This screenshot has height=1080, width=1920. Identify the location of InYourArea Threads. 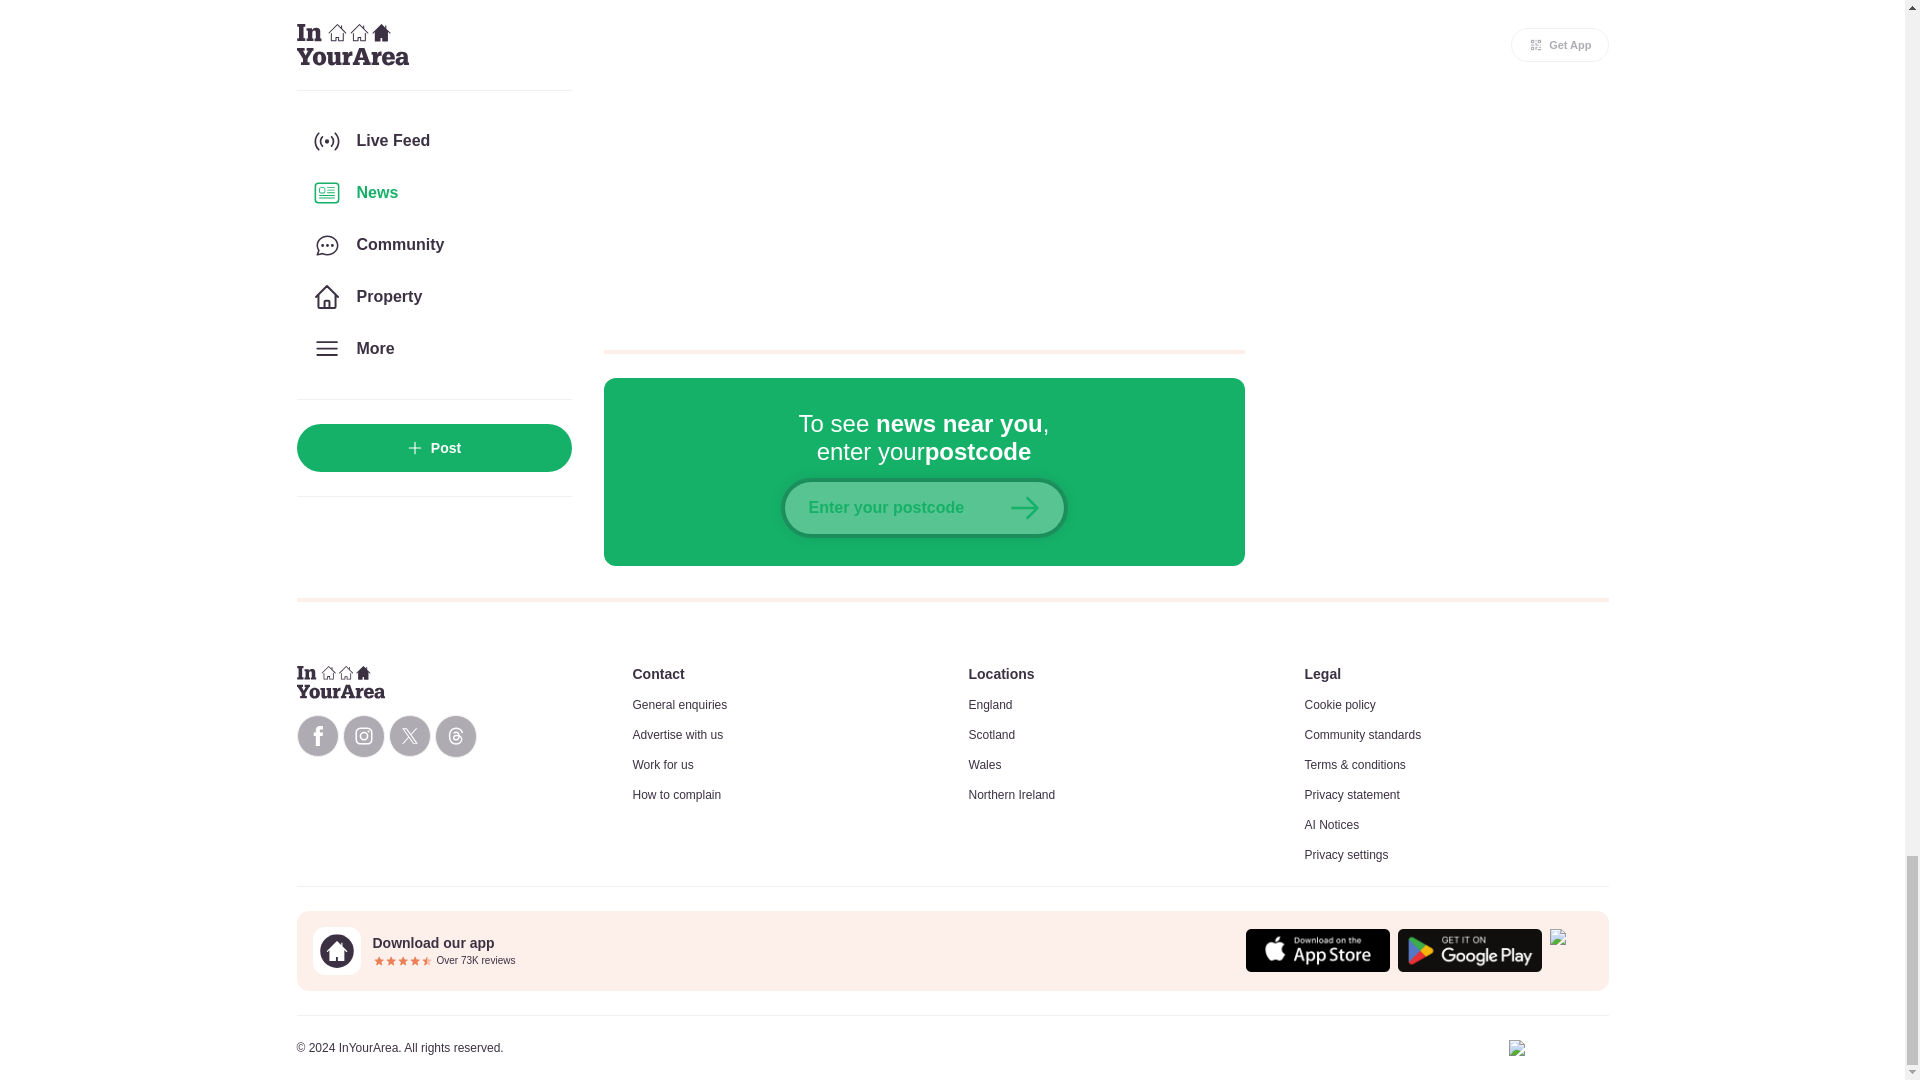
(454, 736).